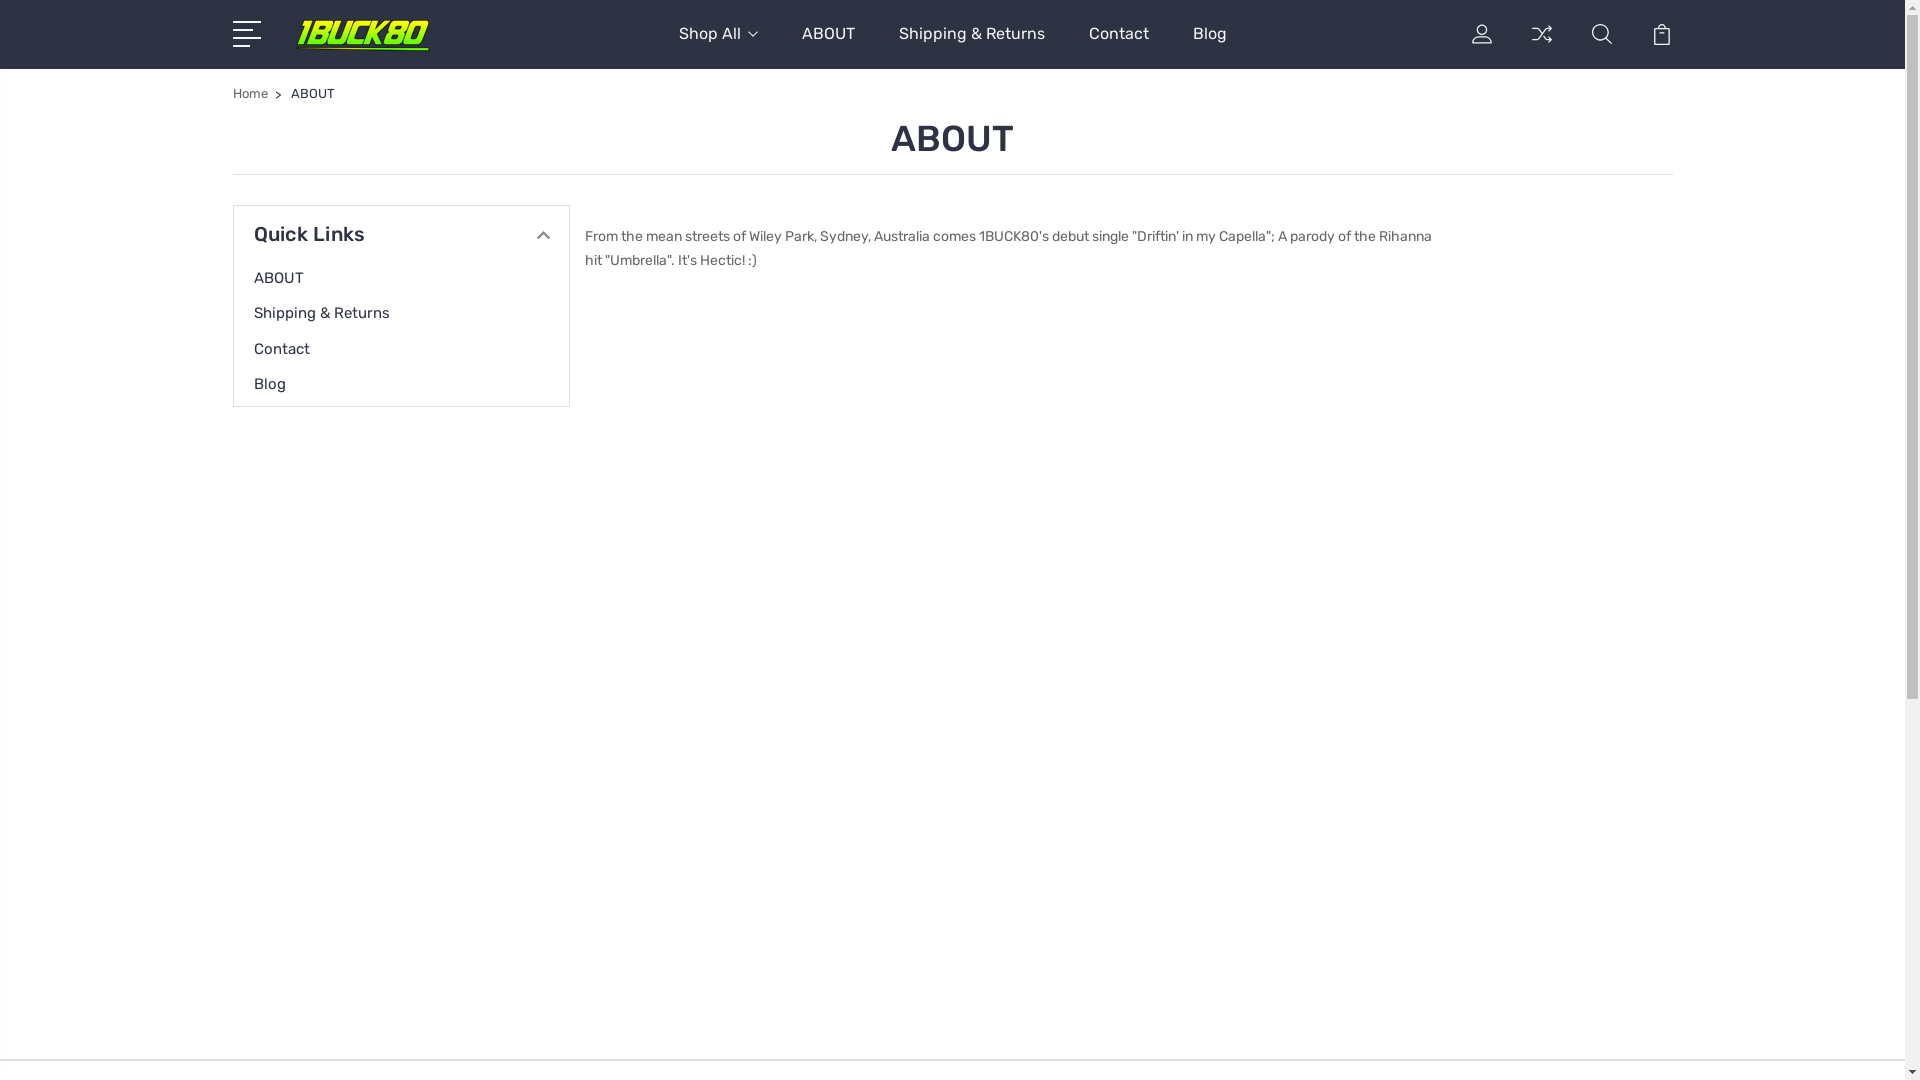 This screenshot has width=1920, height=1080. I want to click on Blog, so click(1209, 46).